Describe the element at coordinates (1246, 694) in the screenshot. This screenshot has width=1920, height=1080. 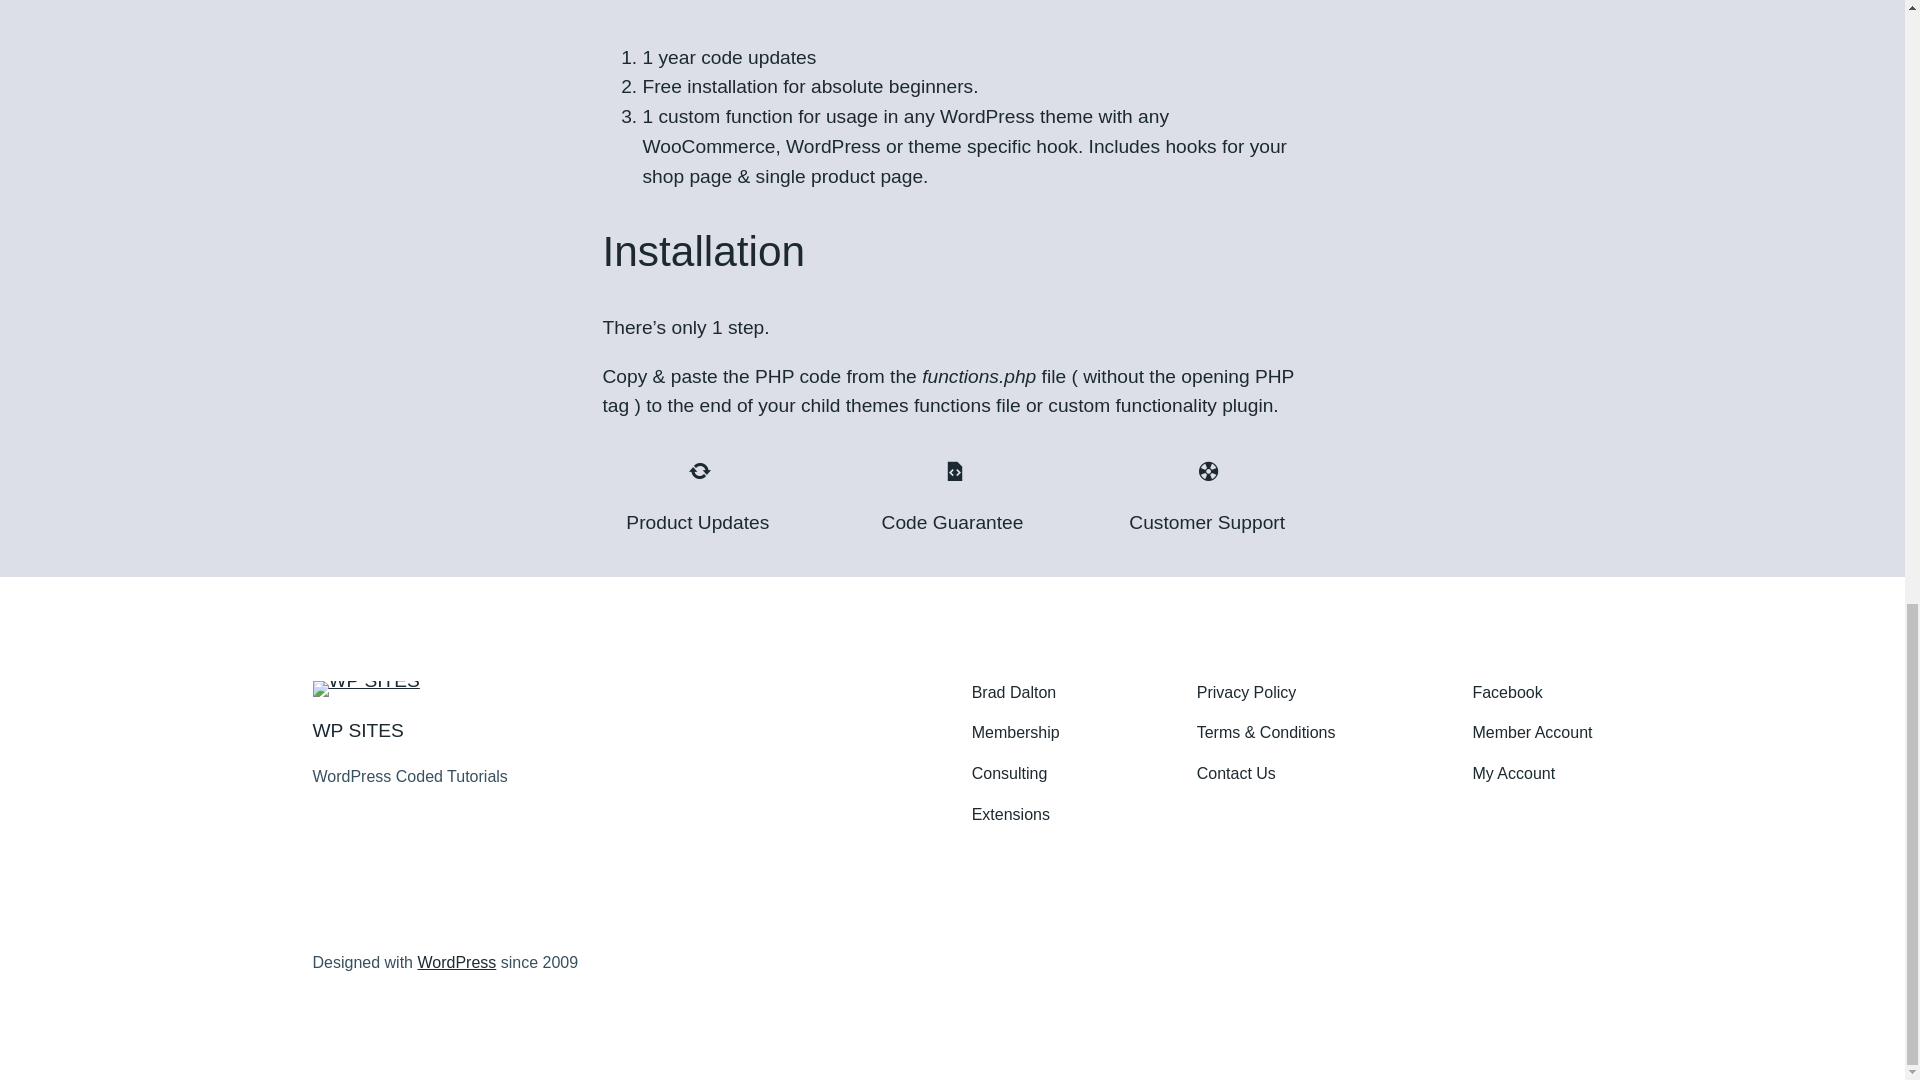
I see `Privacy Policy` at that location.